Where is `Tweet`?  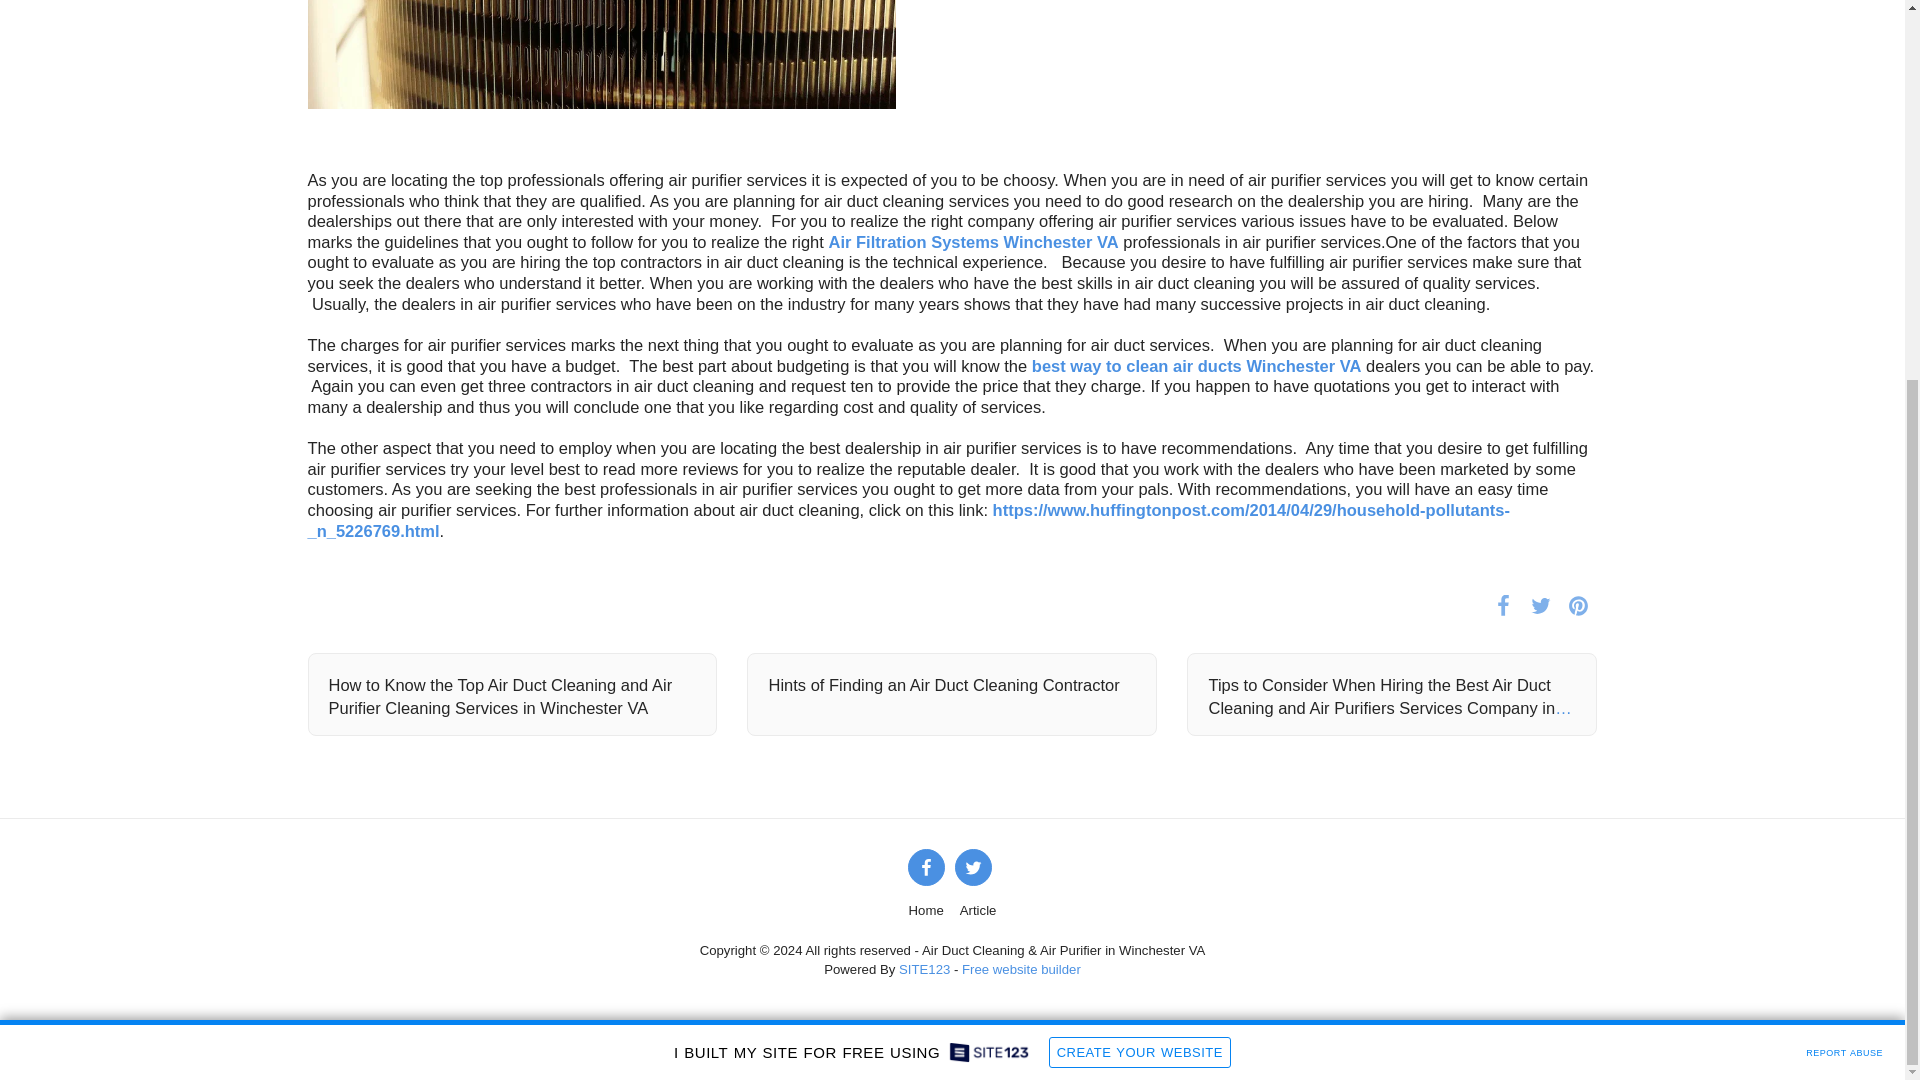 Tweet is located at coordinates (1540, 604).